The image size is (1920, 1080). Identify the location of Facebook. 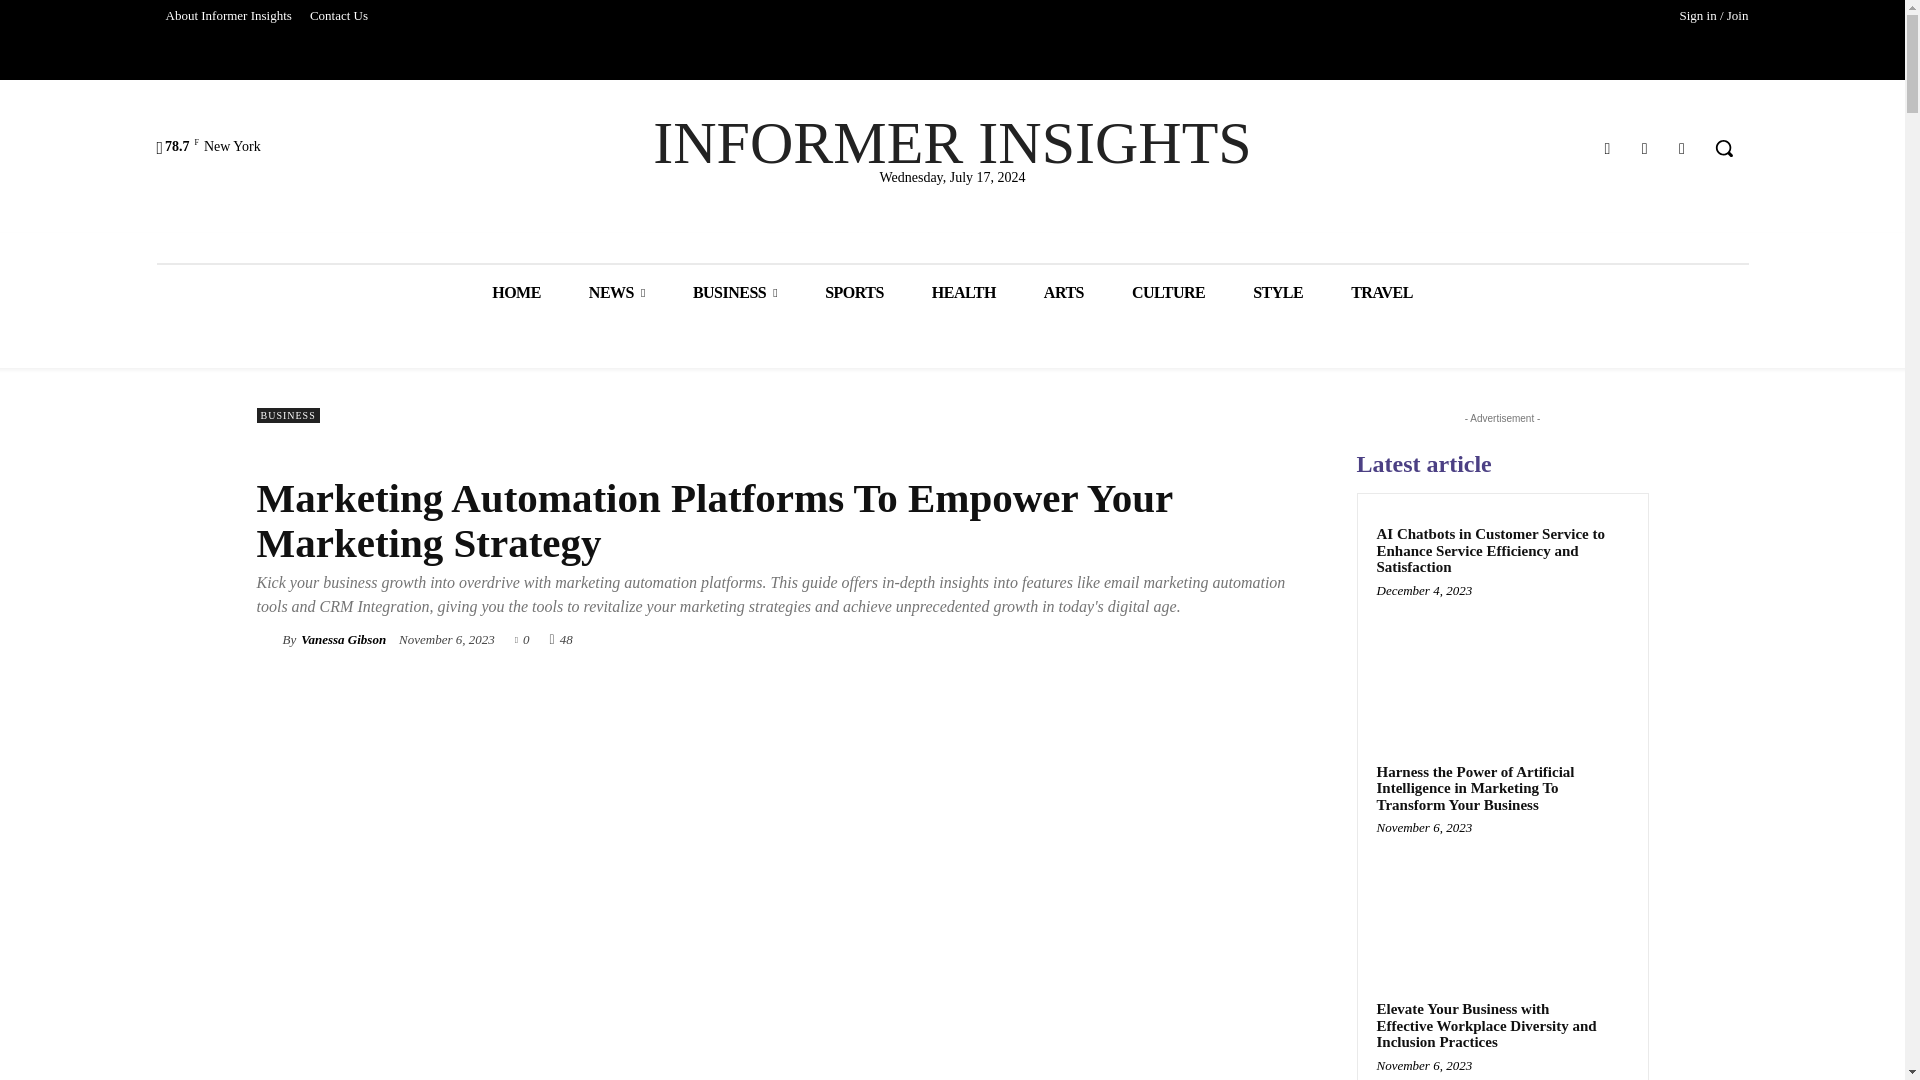
(1606, 148).